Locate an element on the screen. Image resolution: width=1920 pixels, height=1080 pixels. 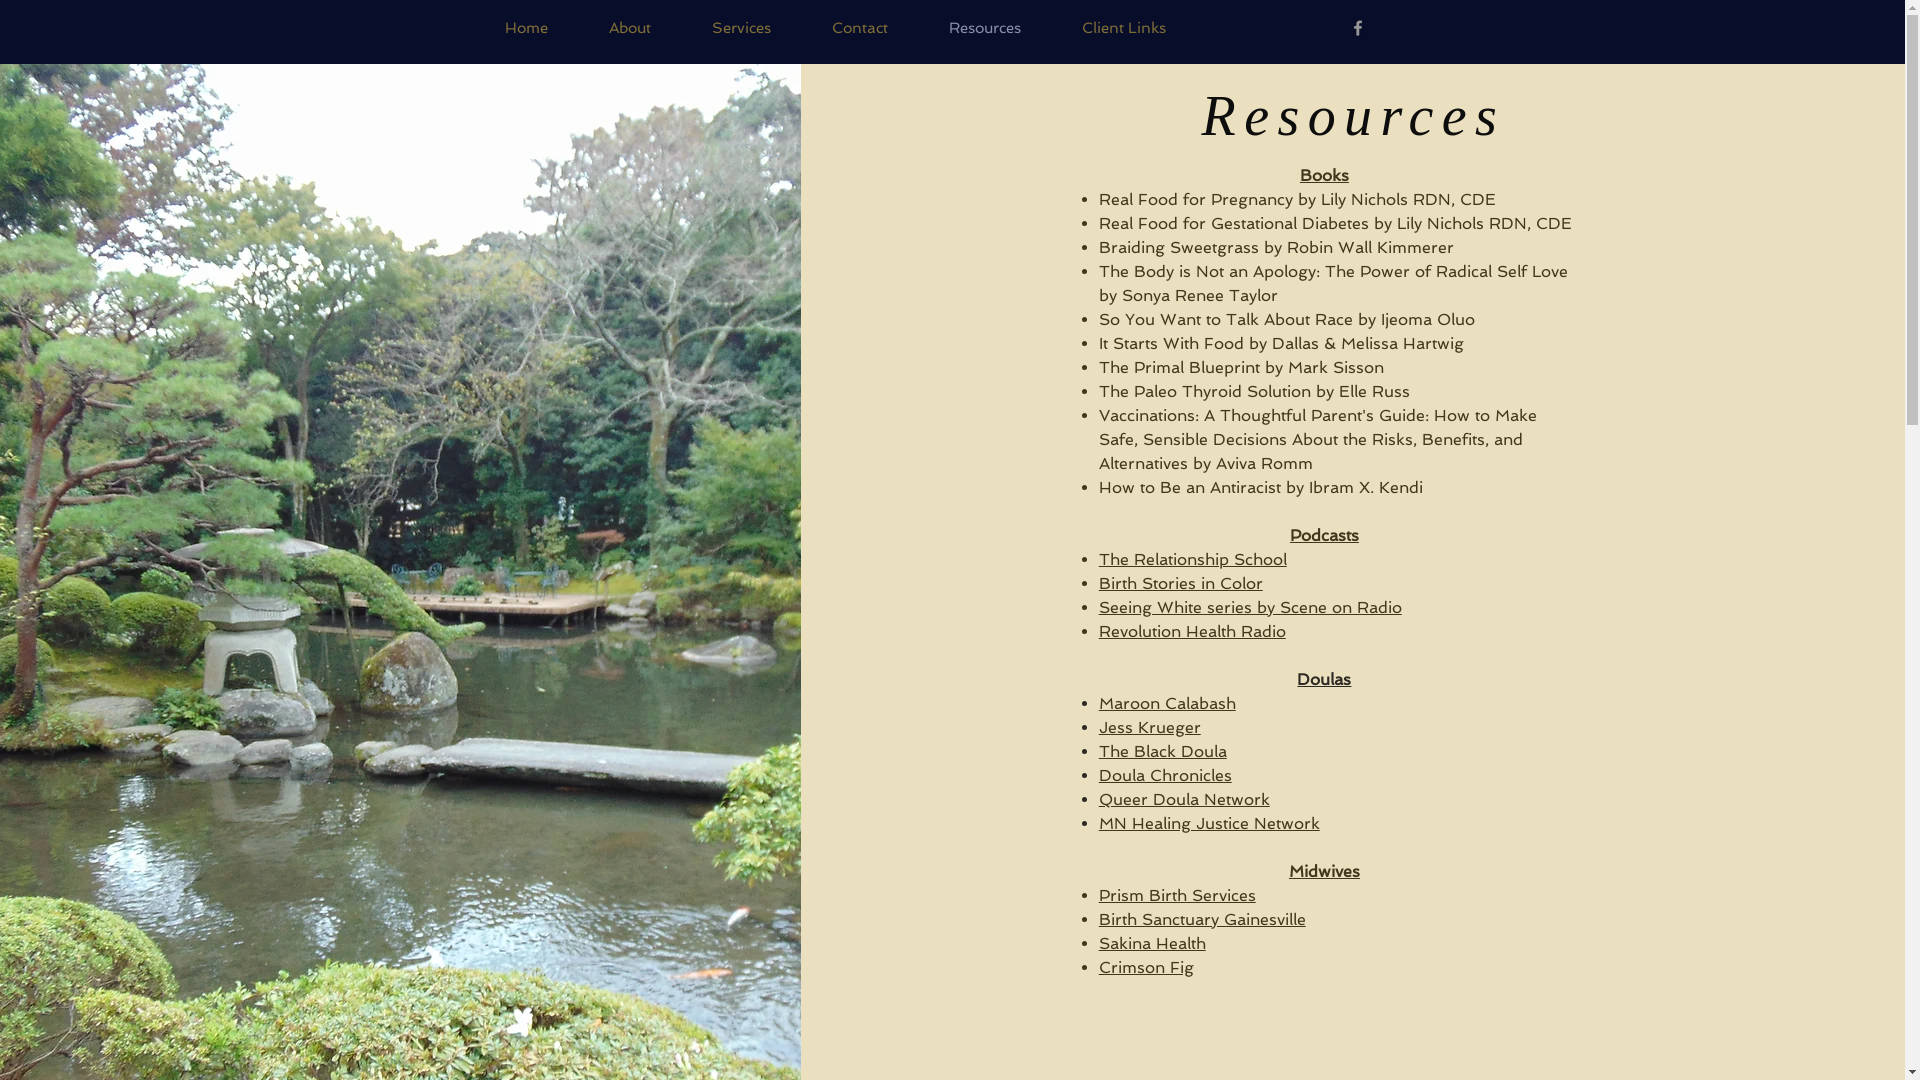
Birth Stories in Color is located at coordinates (1181, 584).